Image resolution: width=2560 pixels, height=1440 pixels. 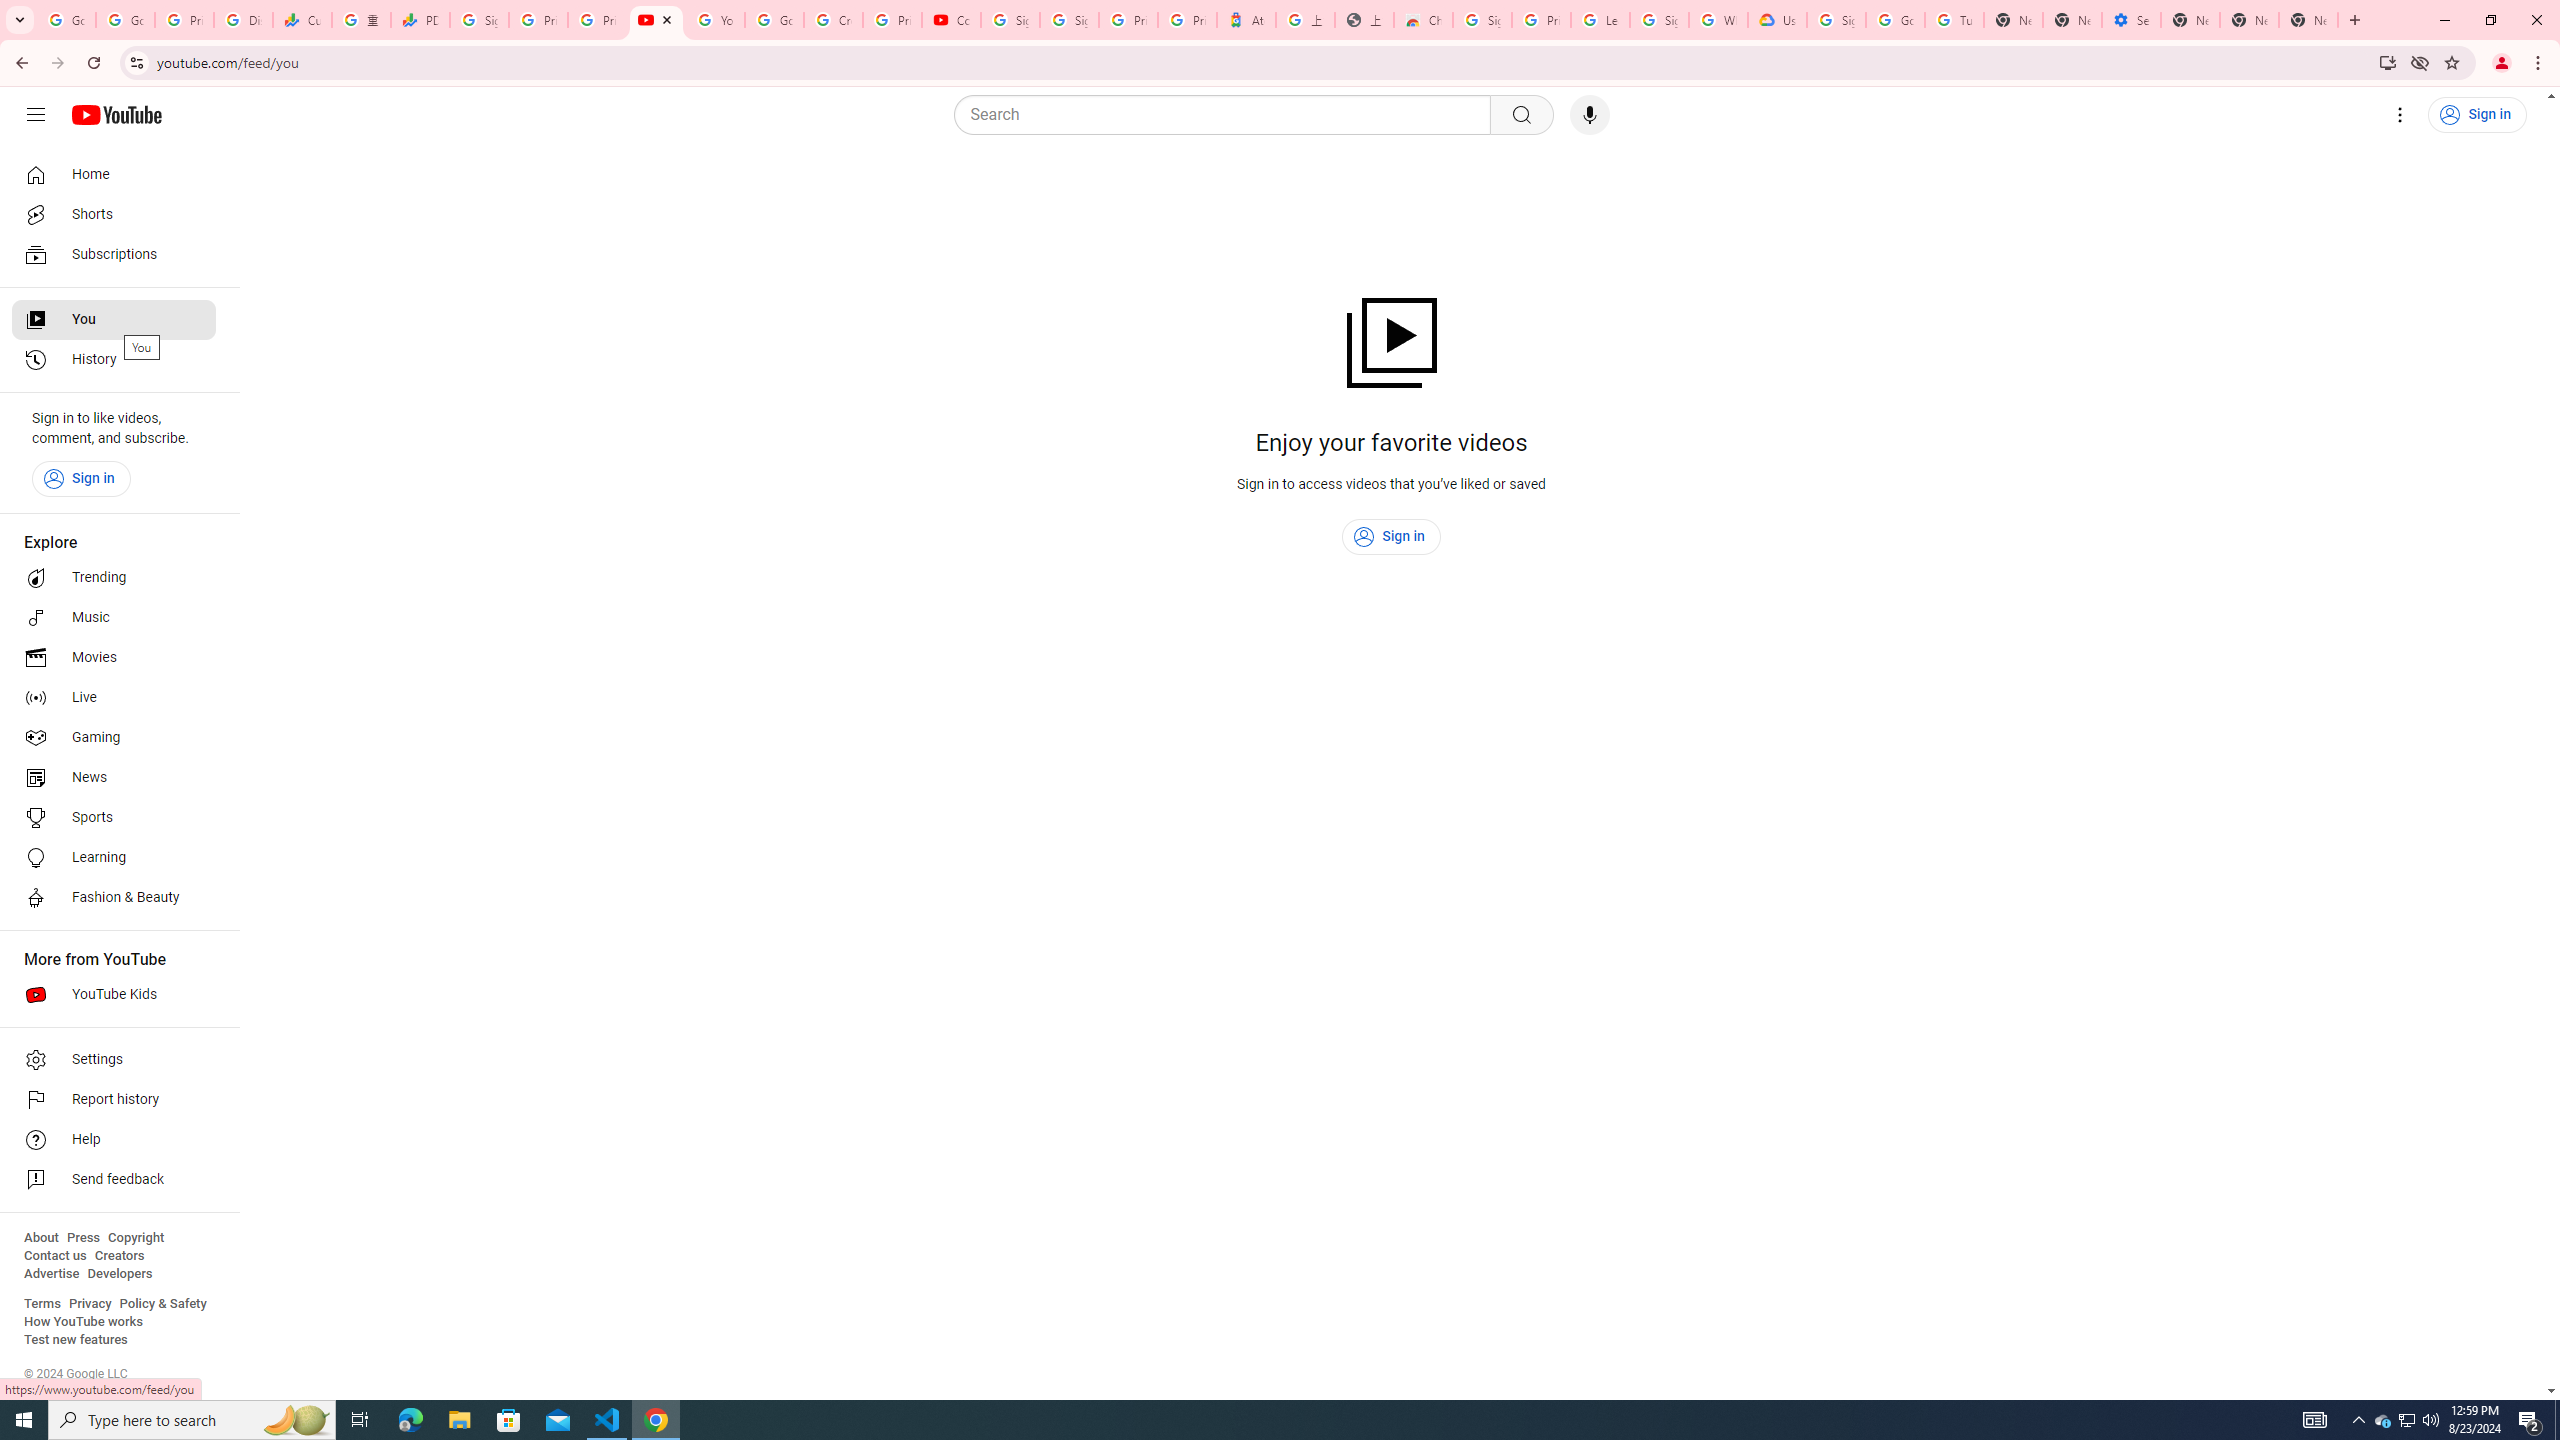 What do you see at coordinates (114, 698) in the screenshot?
I see `Live` at bounding box center [114, 698].